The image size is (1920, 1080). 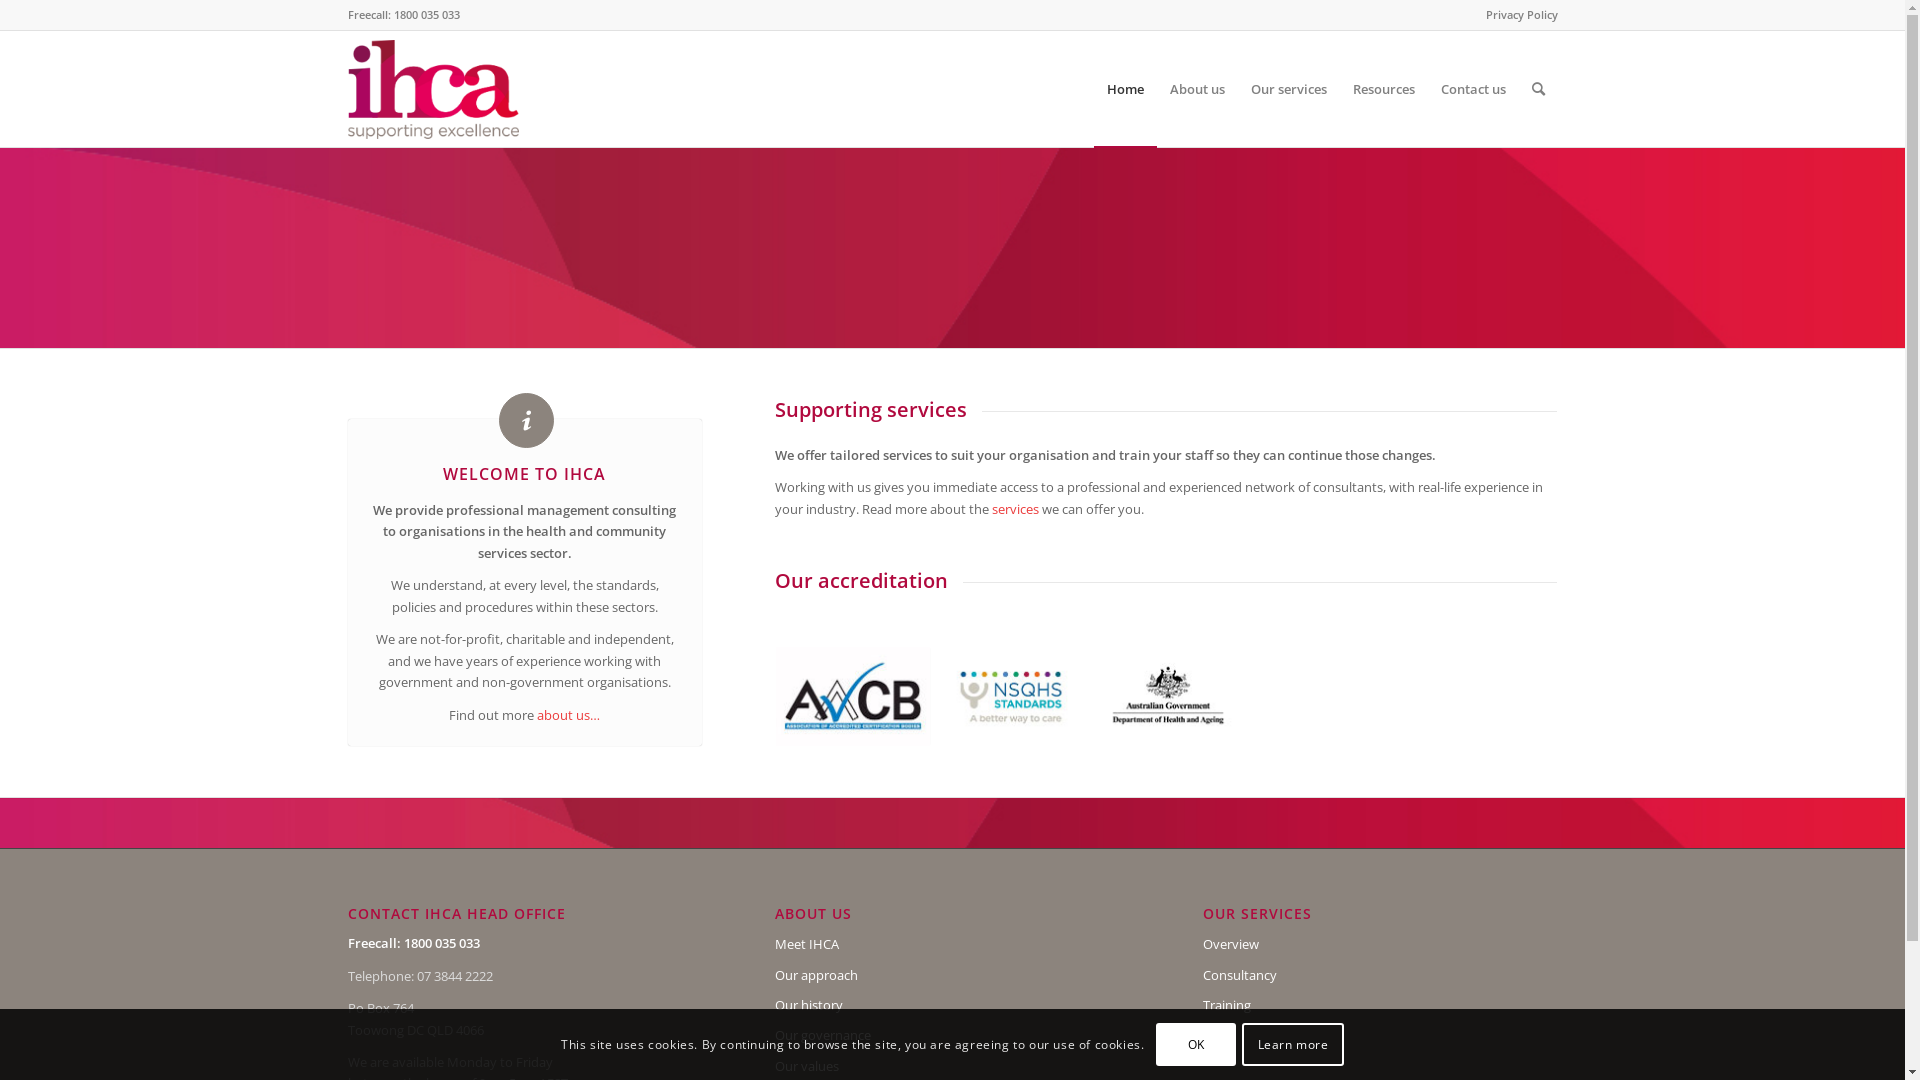 I want to click on Our services, so click(x=1289, y=89).